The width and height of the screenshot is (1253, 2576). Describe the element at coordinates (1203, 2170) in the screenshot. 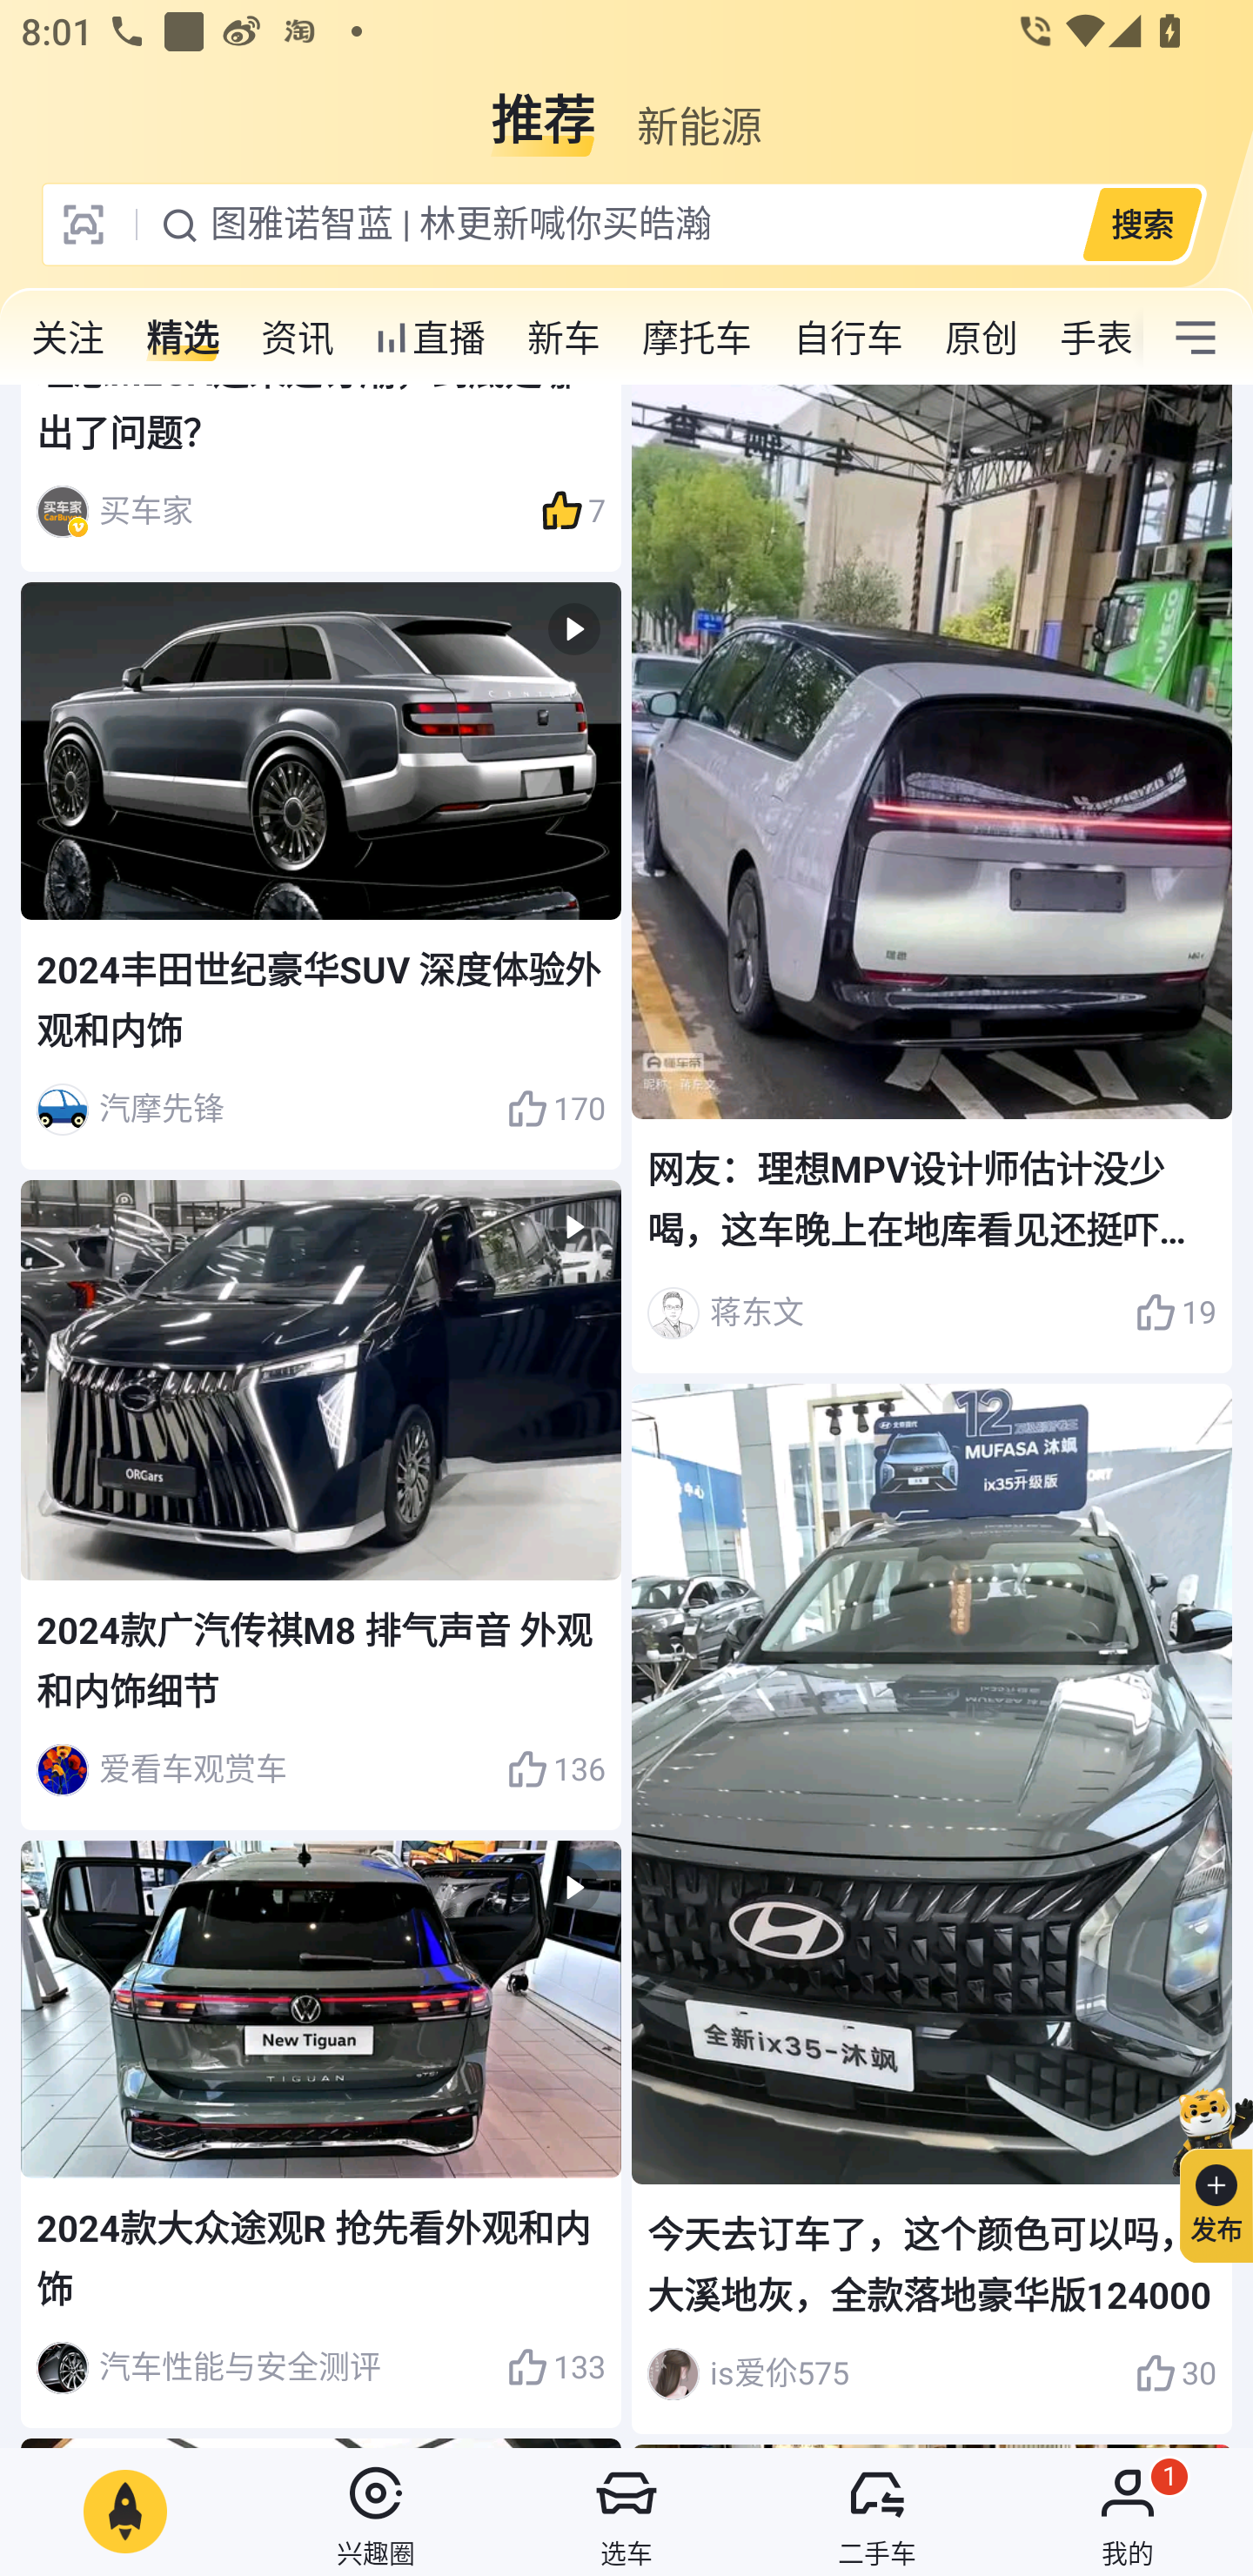

I see `发布` at that location.